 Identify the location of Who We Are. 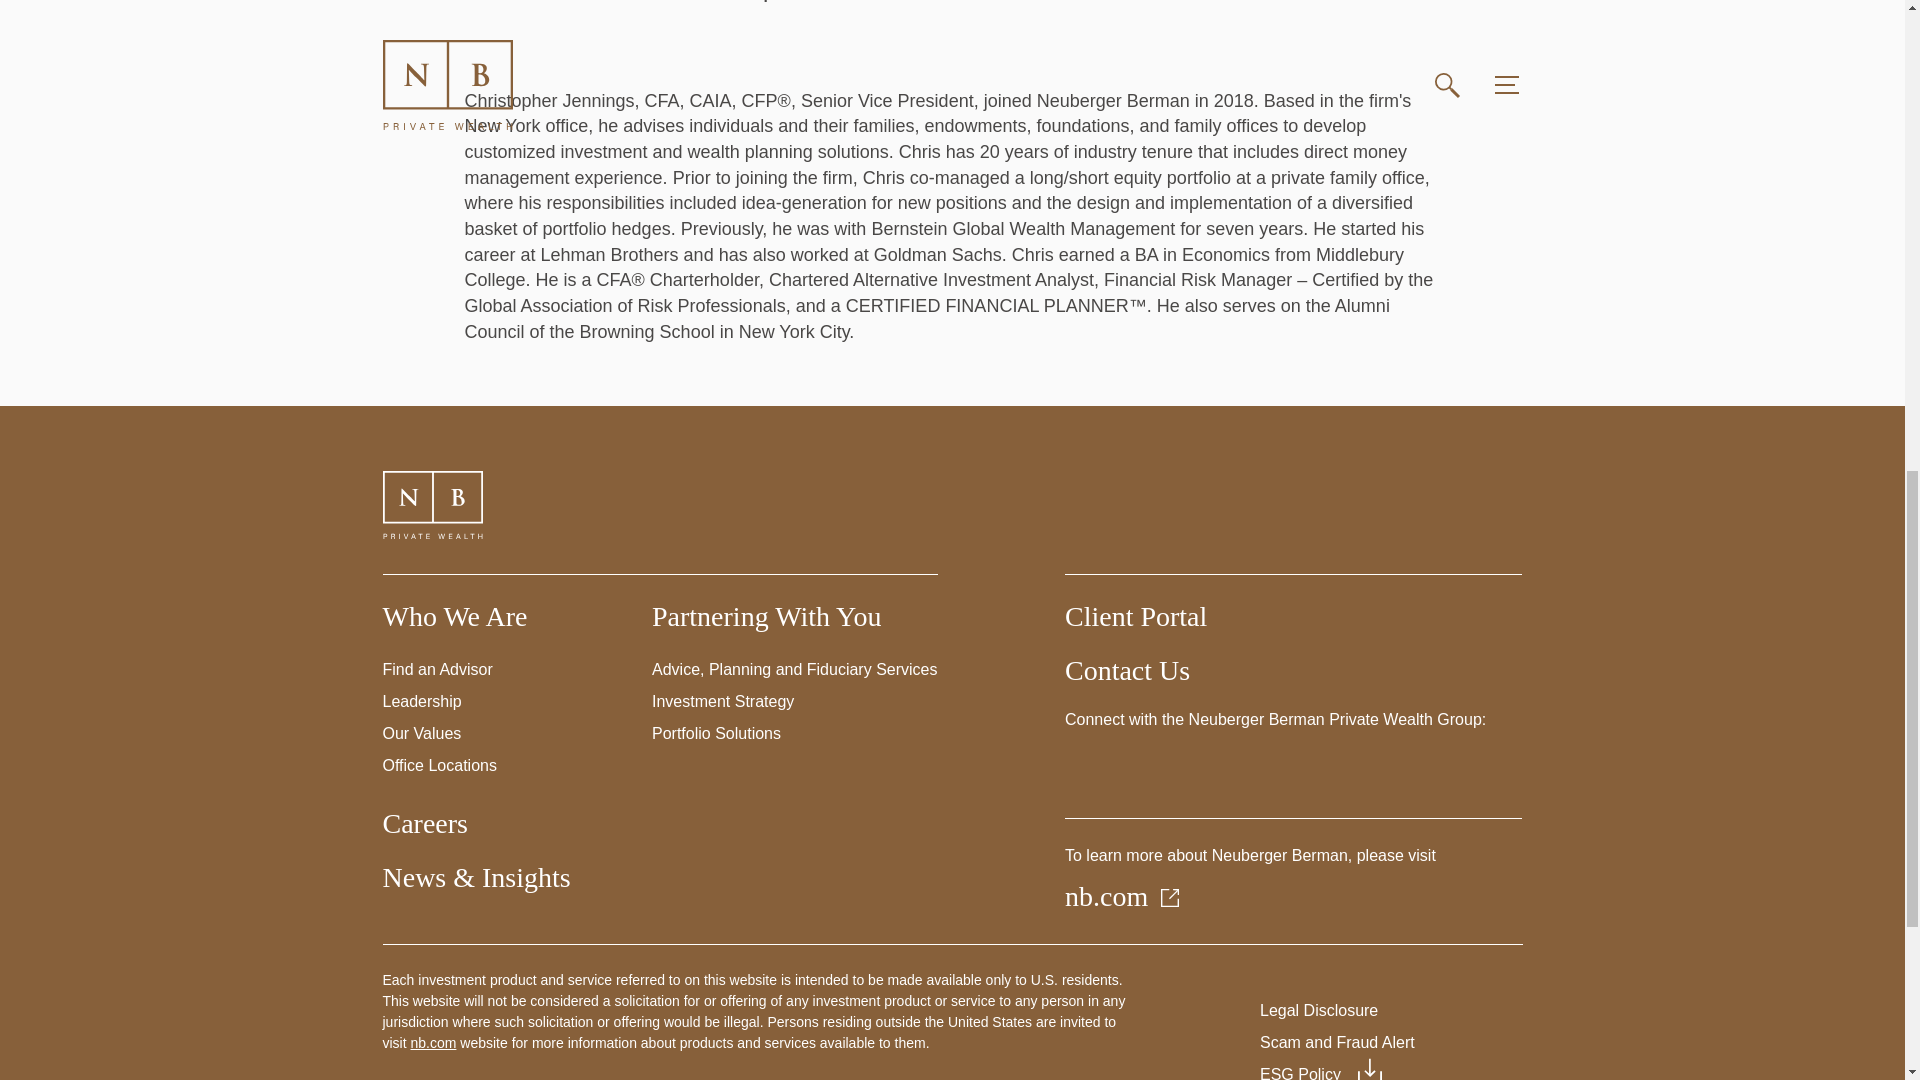
(454, 616).